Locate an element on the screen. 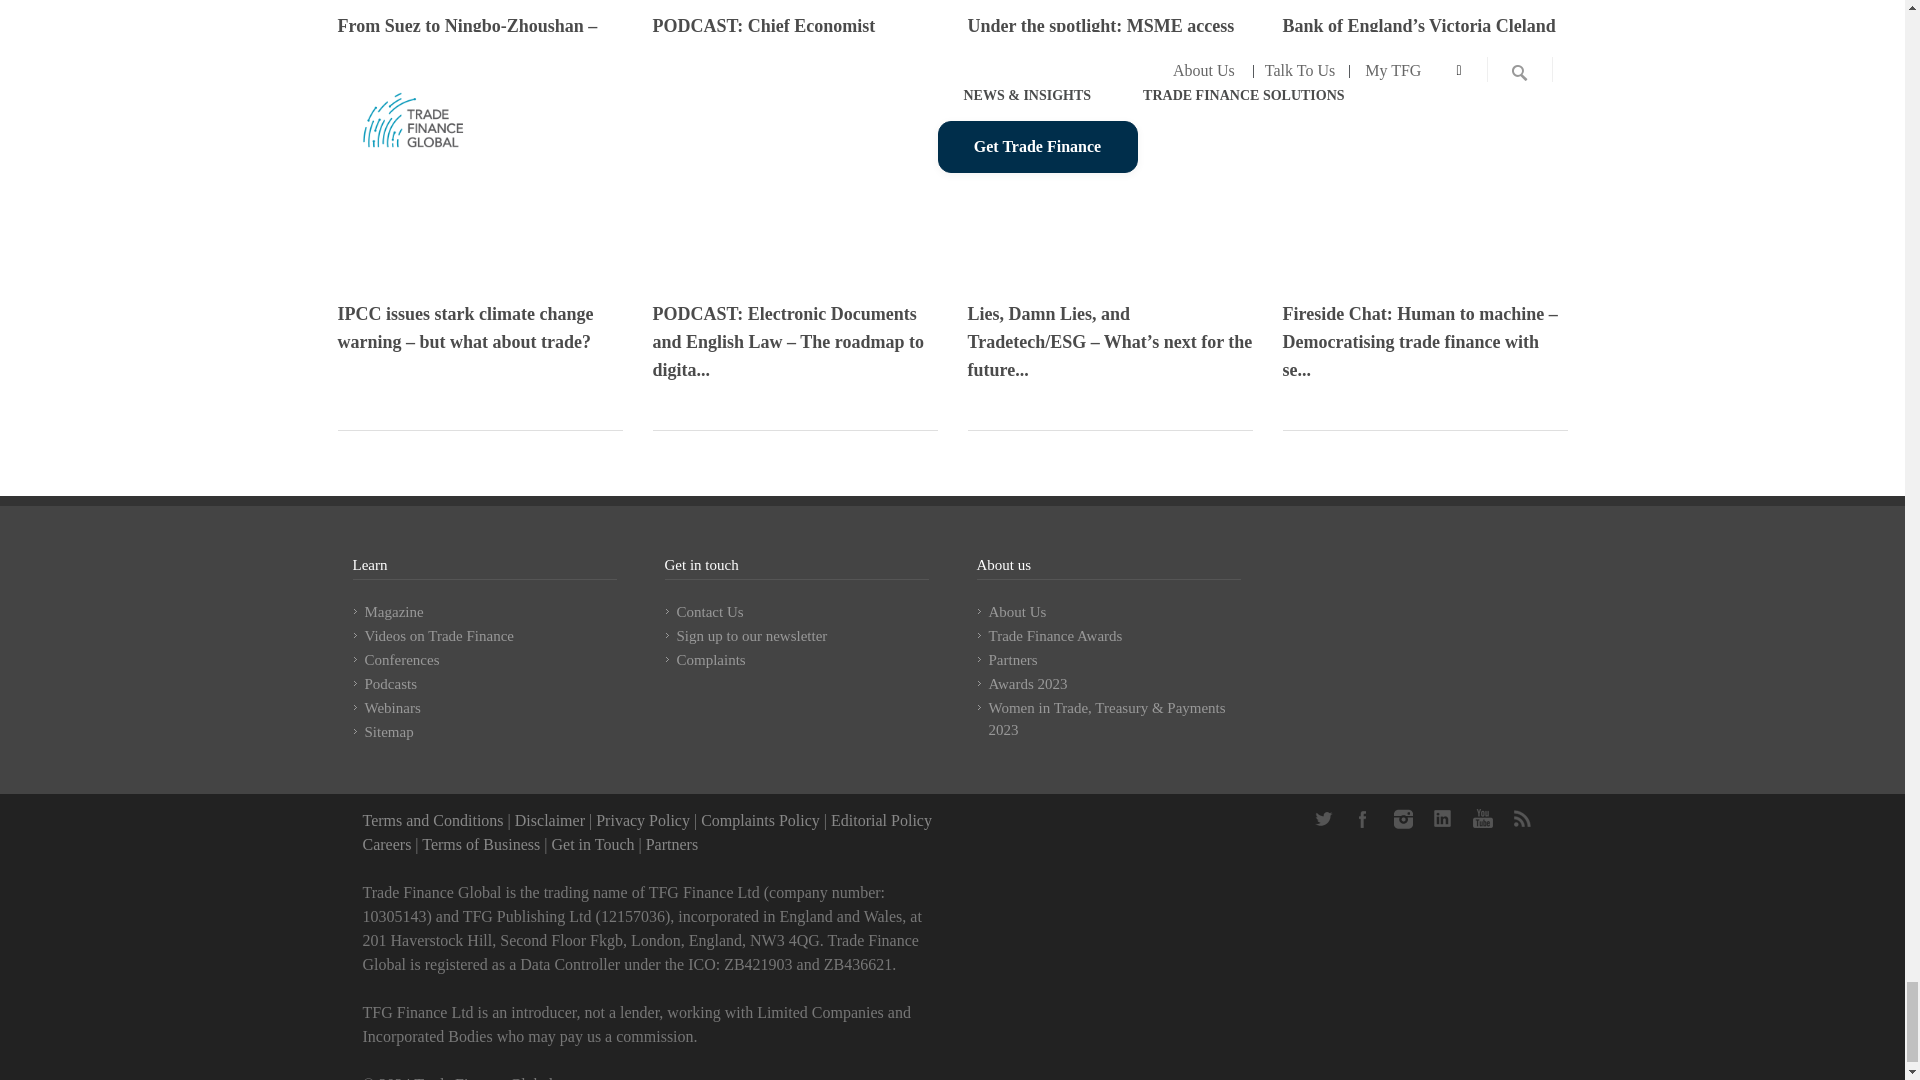 This screenshot has width=1920, height=1080. Terms and Conditions is located at coordinates (432, 820).